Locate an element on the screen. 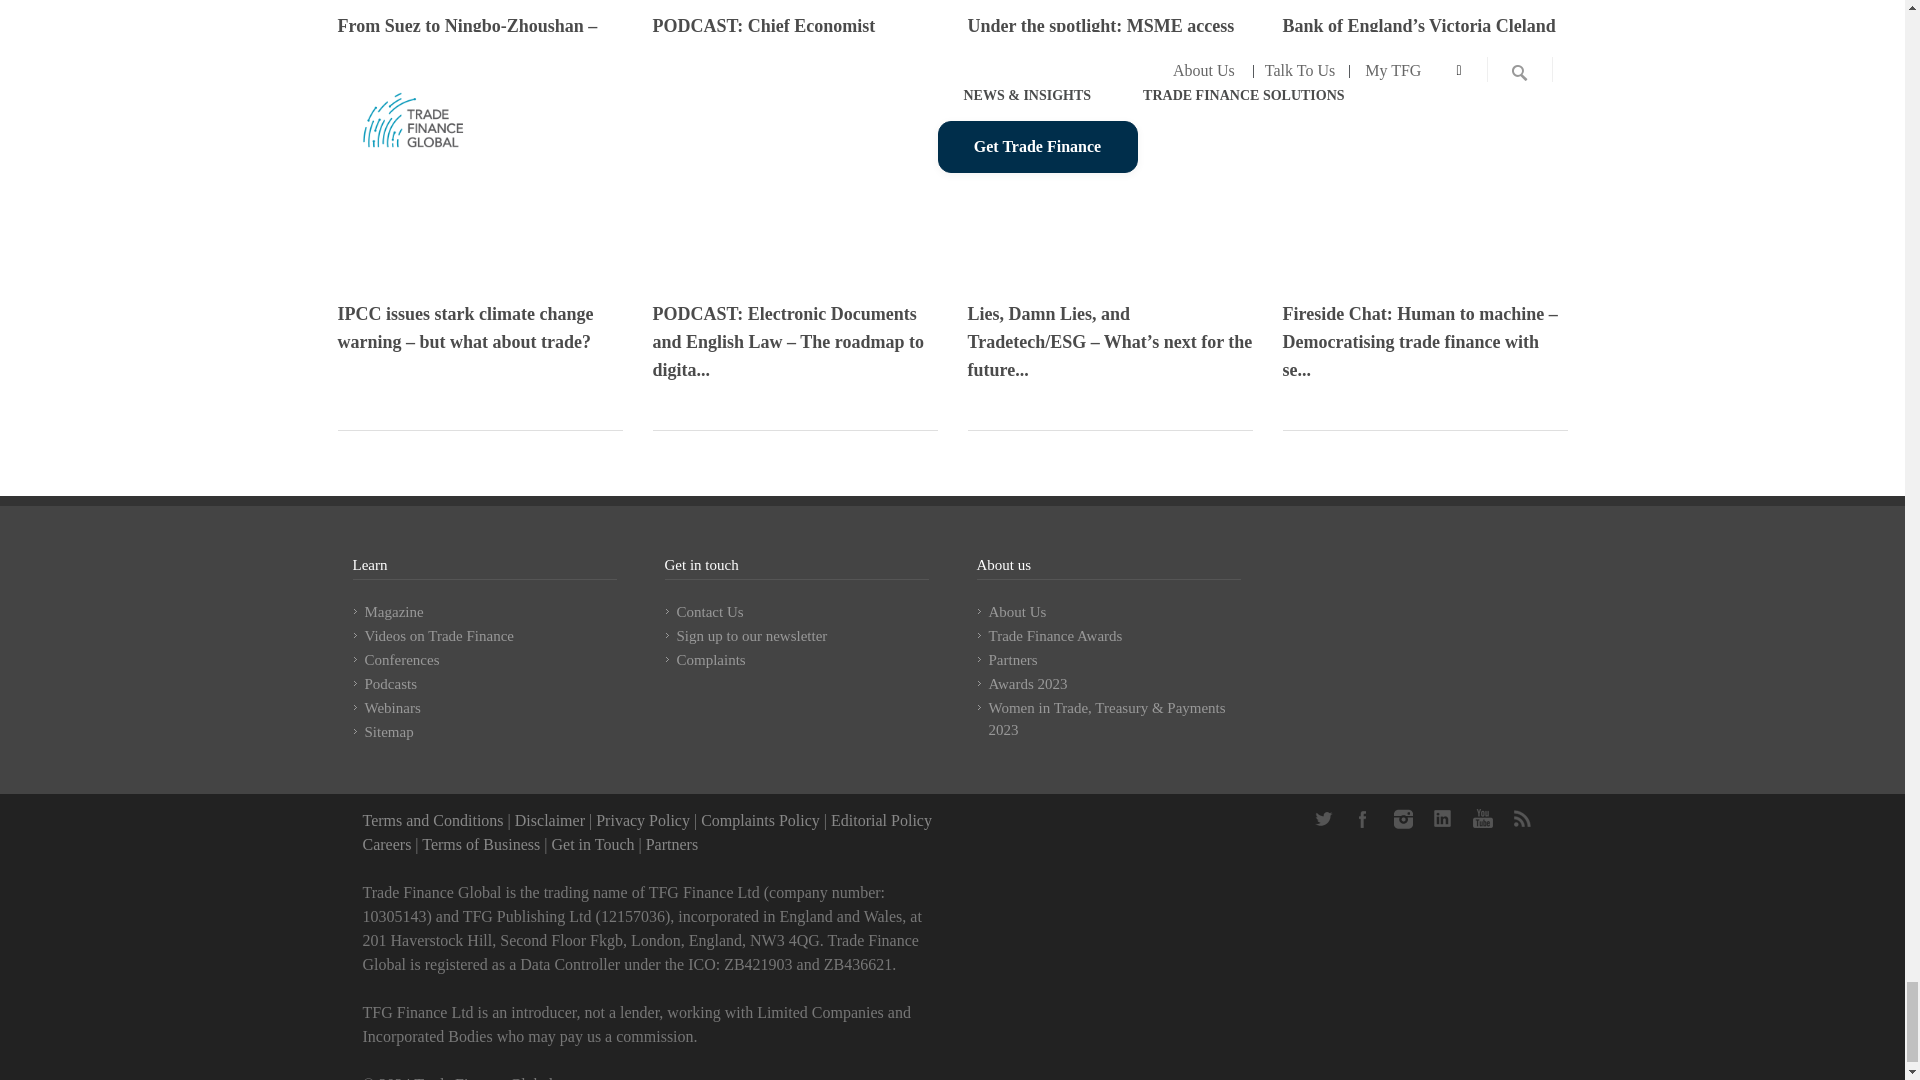 This screenshot has width=1920, height=1080. Terms and Conditions is located at coordinates (432, 820).